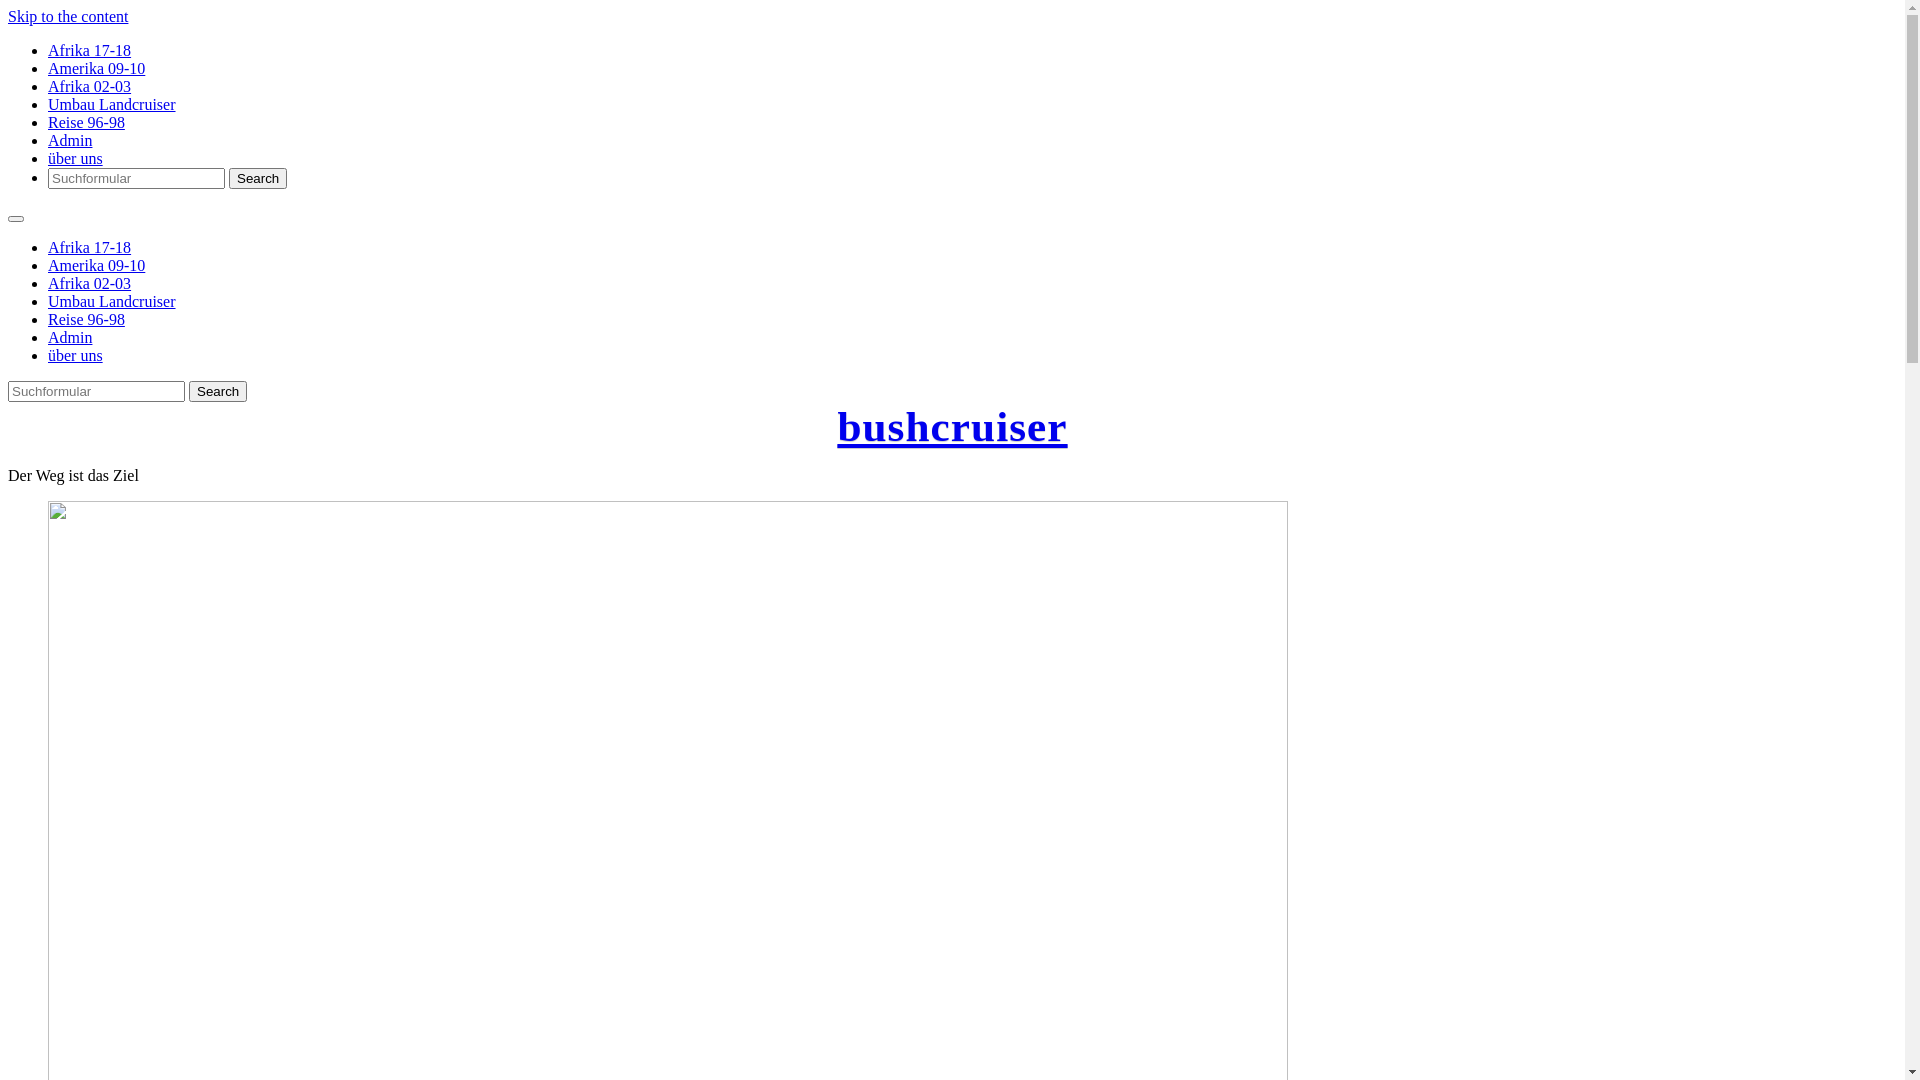 Image resolution: width=1920 pixels, height=1080 pixels. What do you see at coordinates (112, 302) in the screenshot?
I see `Umbau Landcruiser` at bounding box center [112, 302].